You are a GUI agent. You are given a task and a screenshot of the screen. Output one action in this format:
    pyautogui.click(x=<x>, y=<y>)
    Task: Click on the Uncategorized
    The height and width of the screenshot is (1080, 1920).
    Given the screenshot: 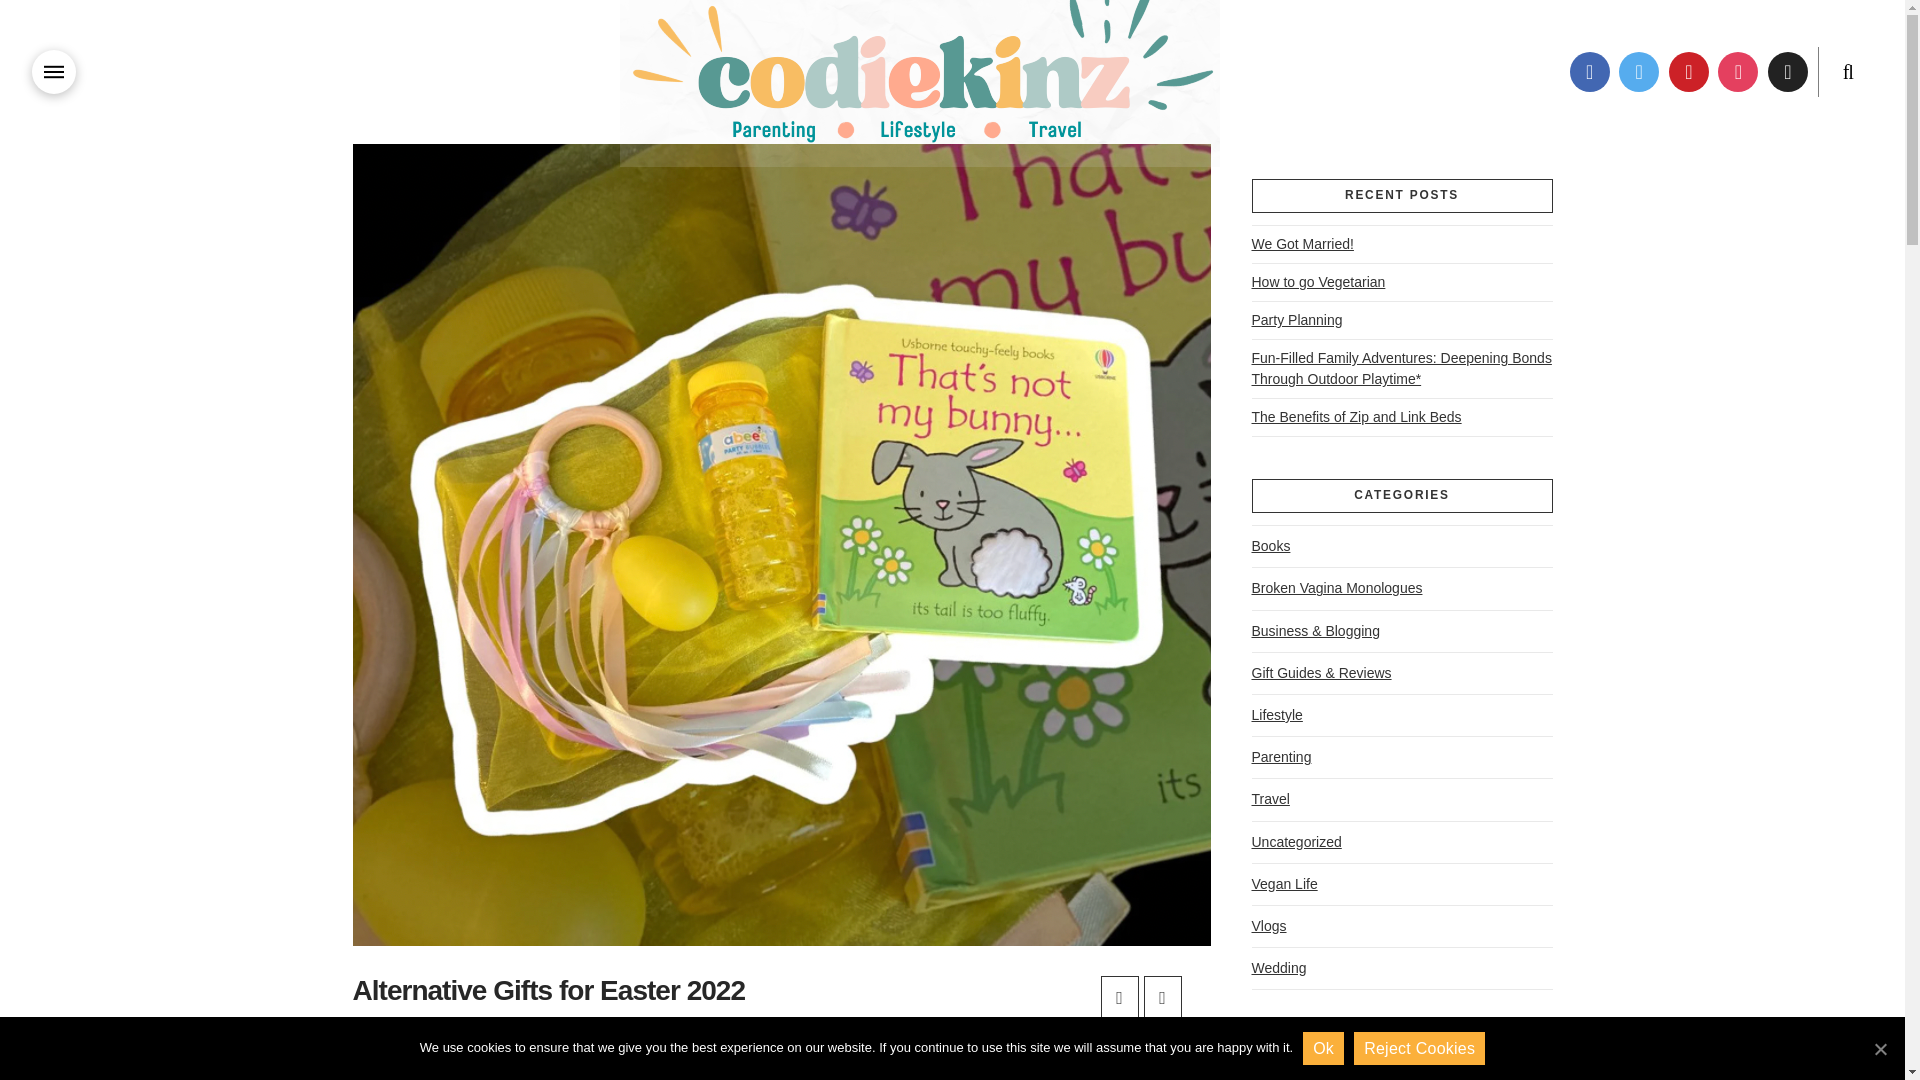 What is the action you would take?
    pyautogui.click(x=1296, y=842)
    